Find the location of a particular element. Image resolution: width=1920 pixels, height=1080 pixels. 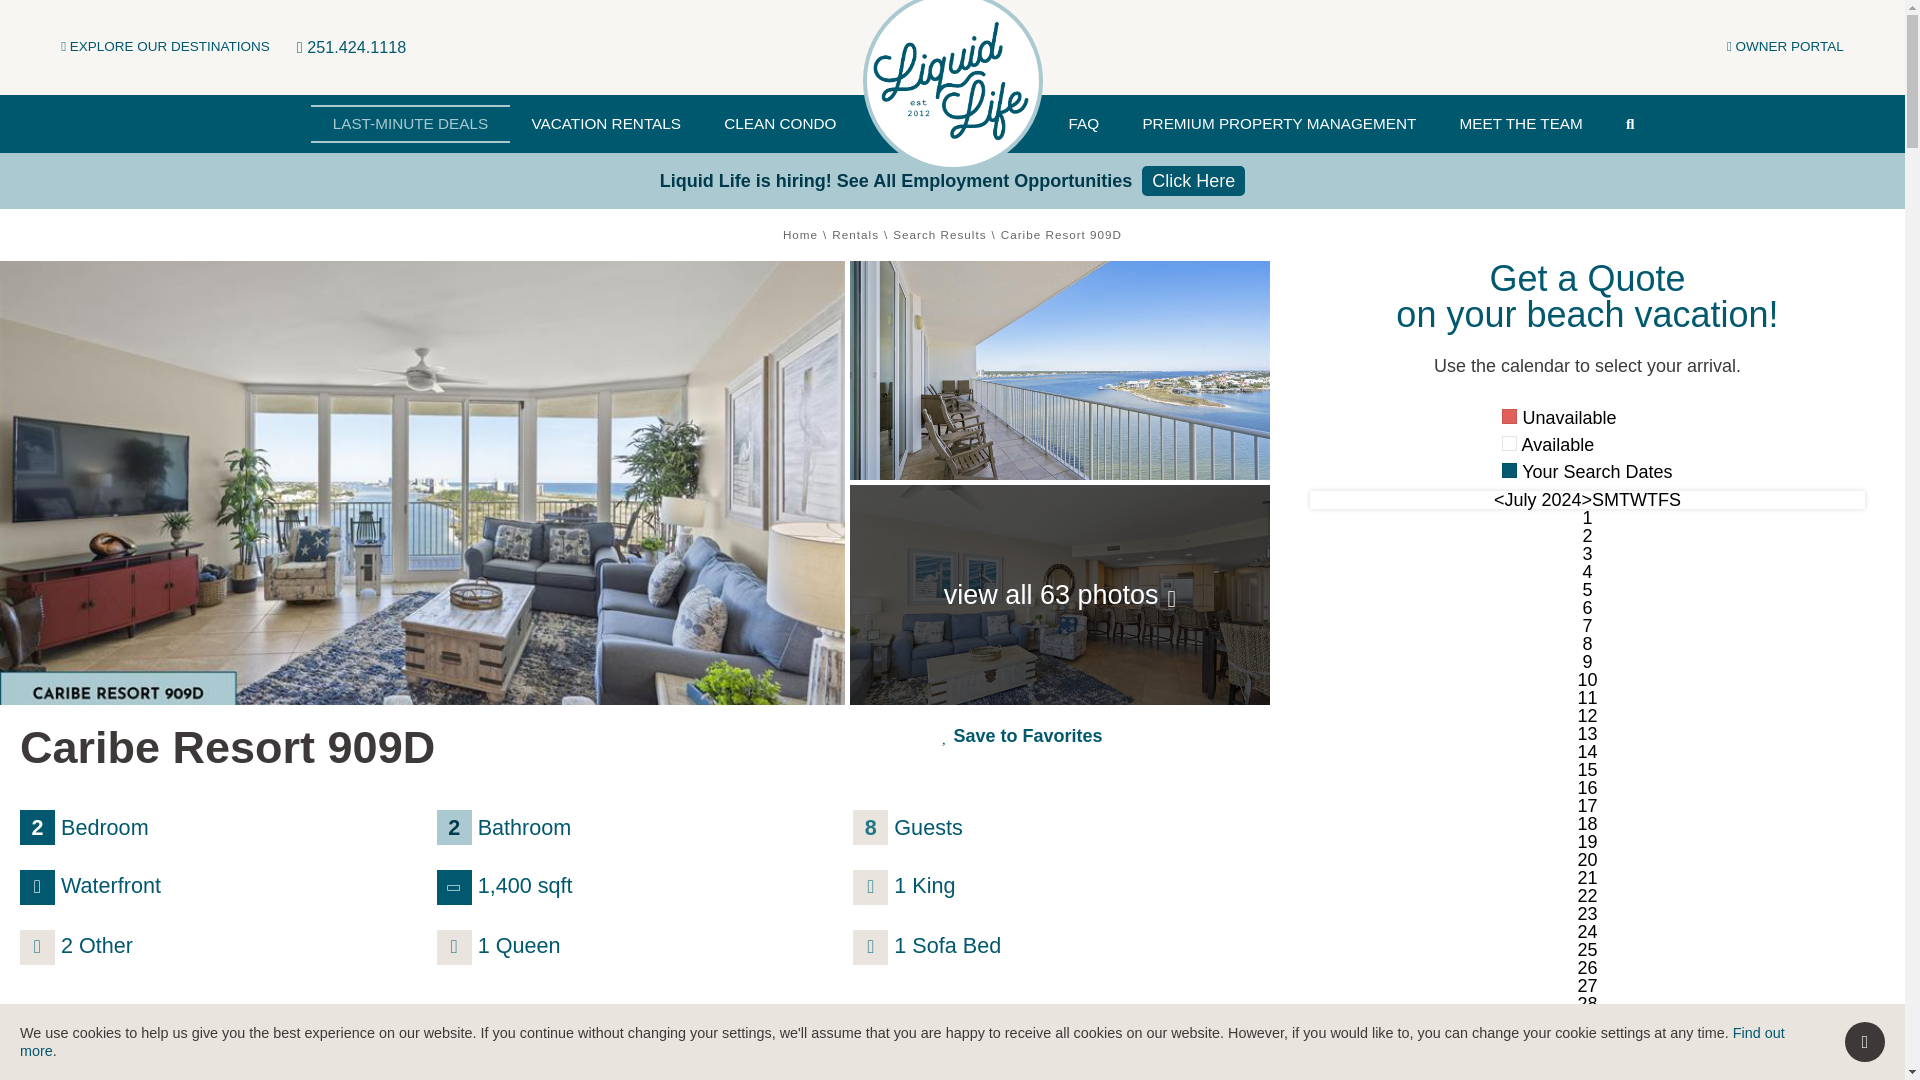

CLEAN CONDO is located at coordinates (780, 123).